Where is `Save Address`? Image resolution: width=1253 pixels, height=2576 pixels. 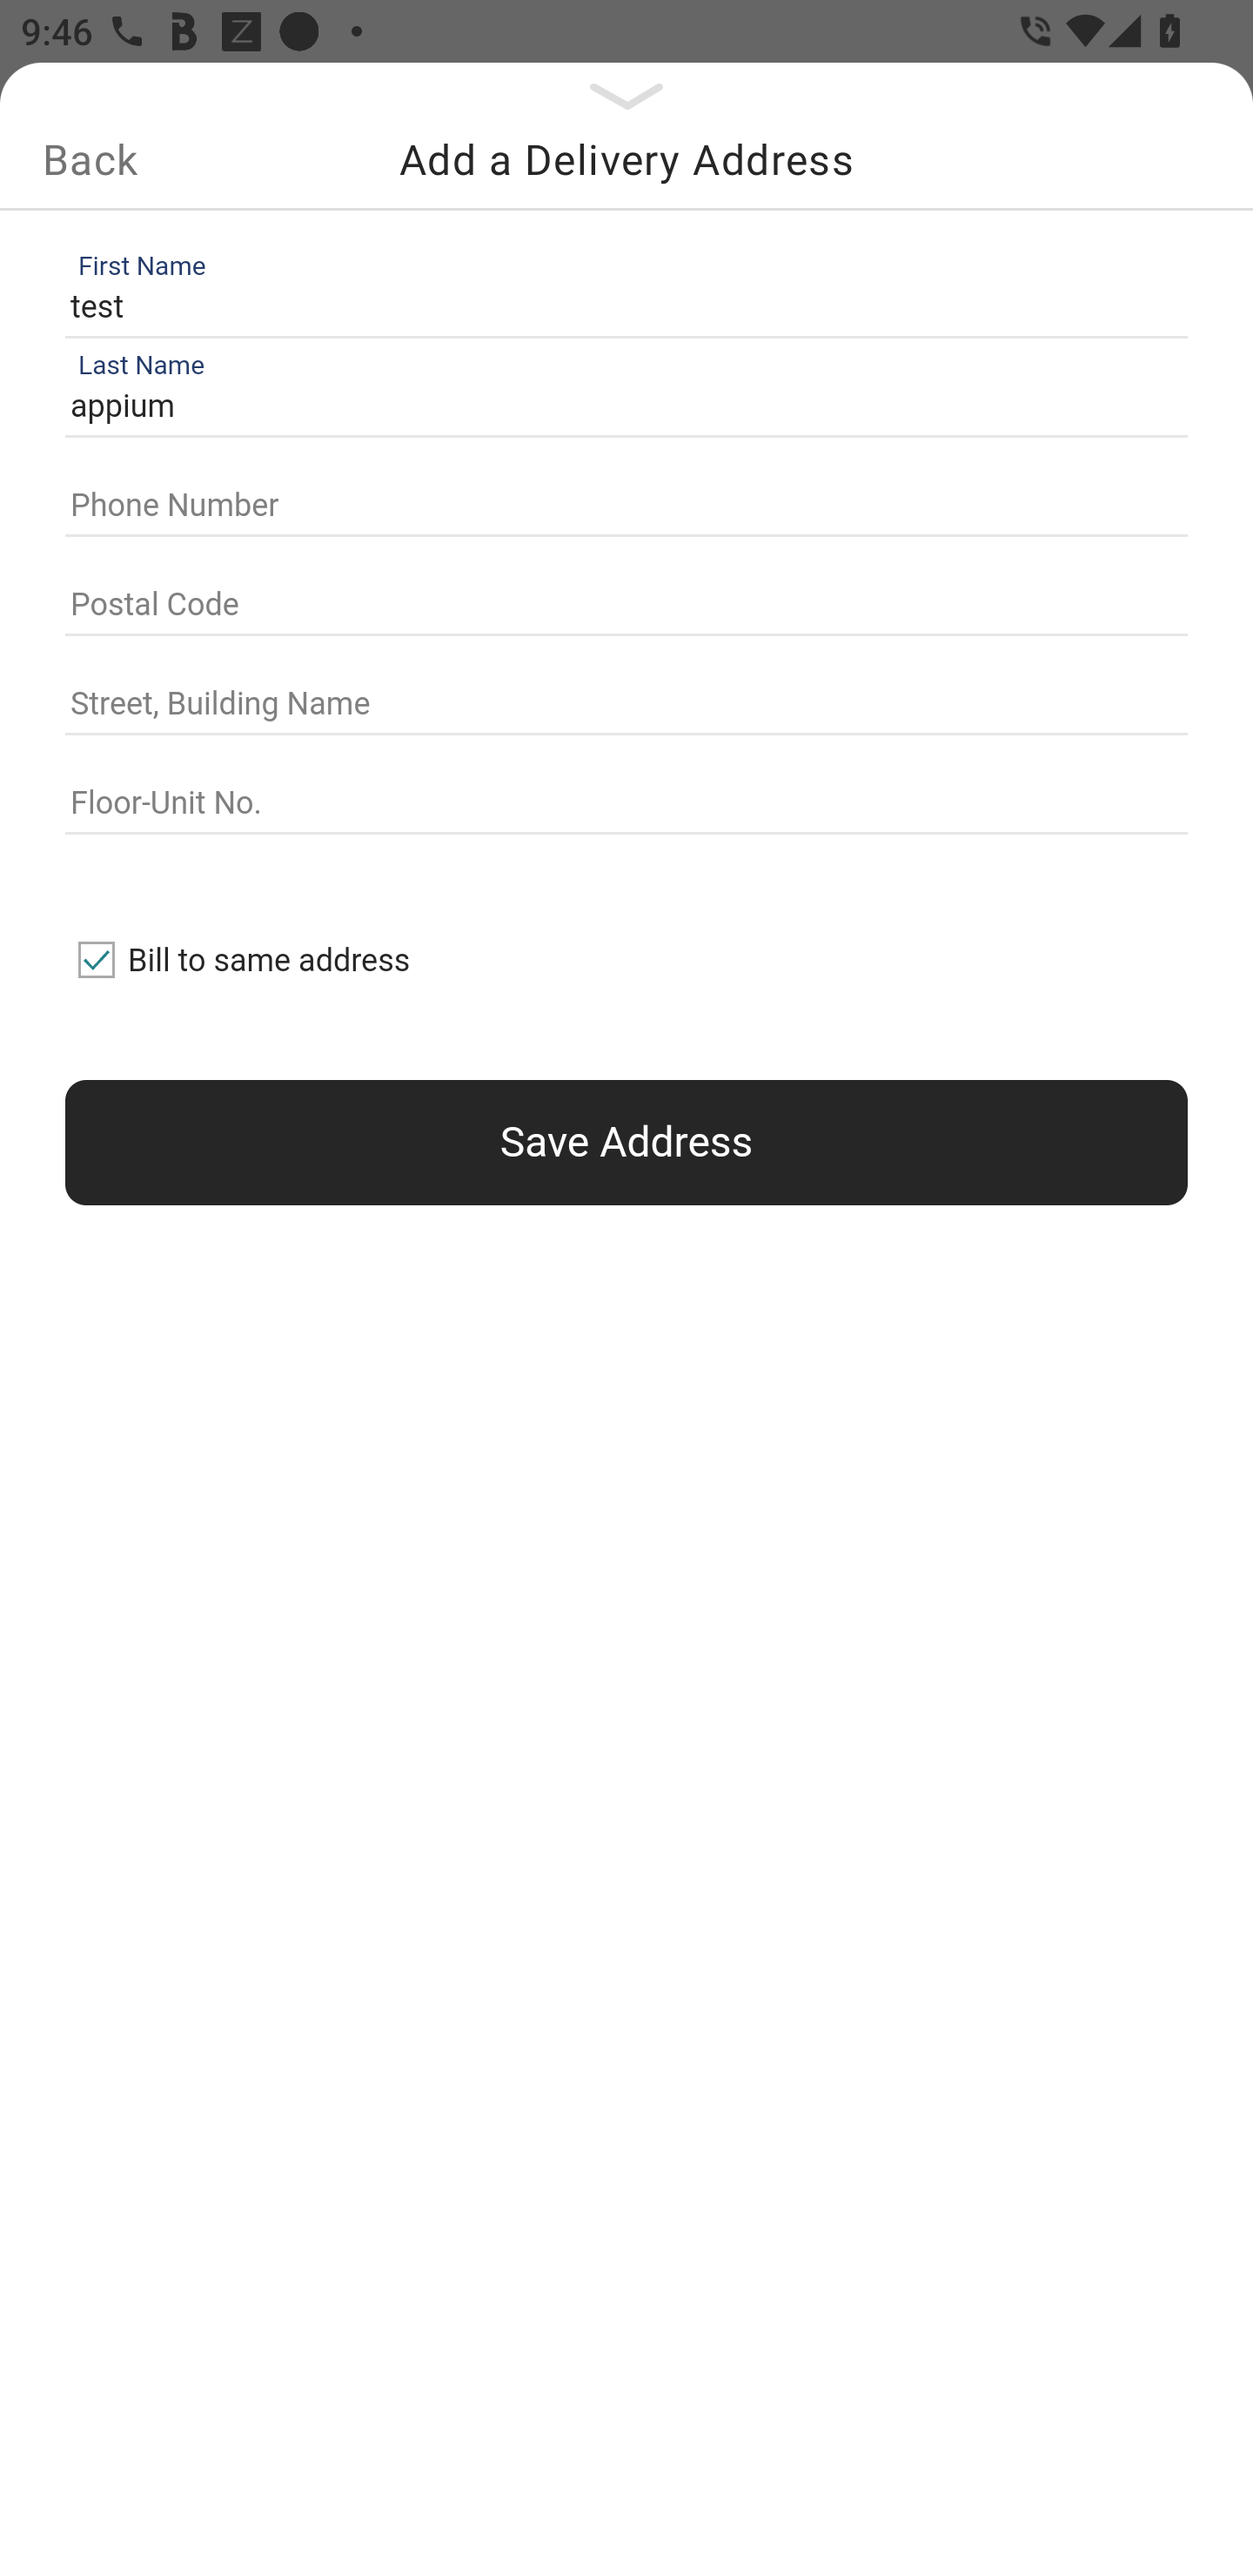
Save Address is located at coordinates (626, 1142).